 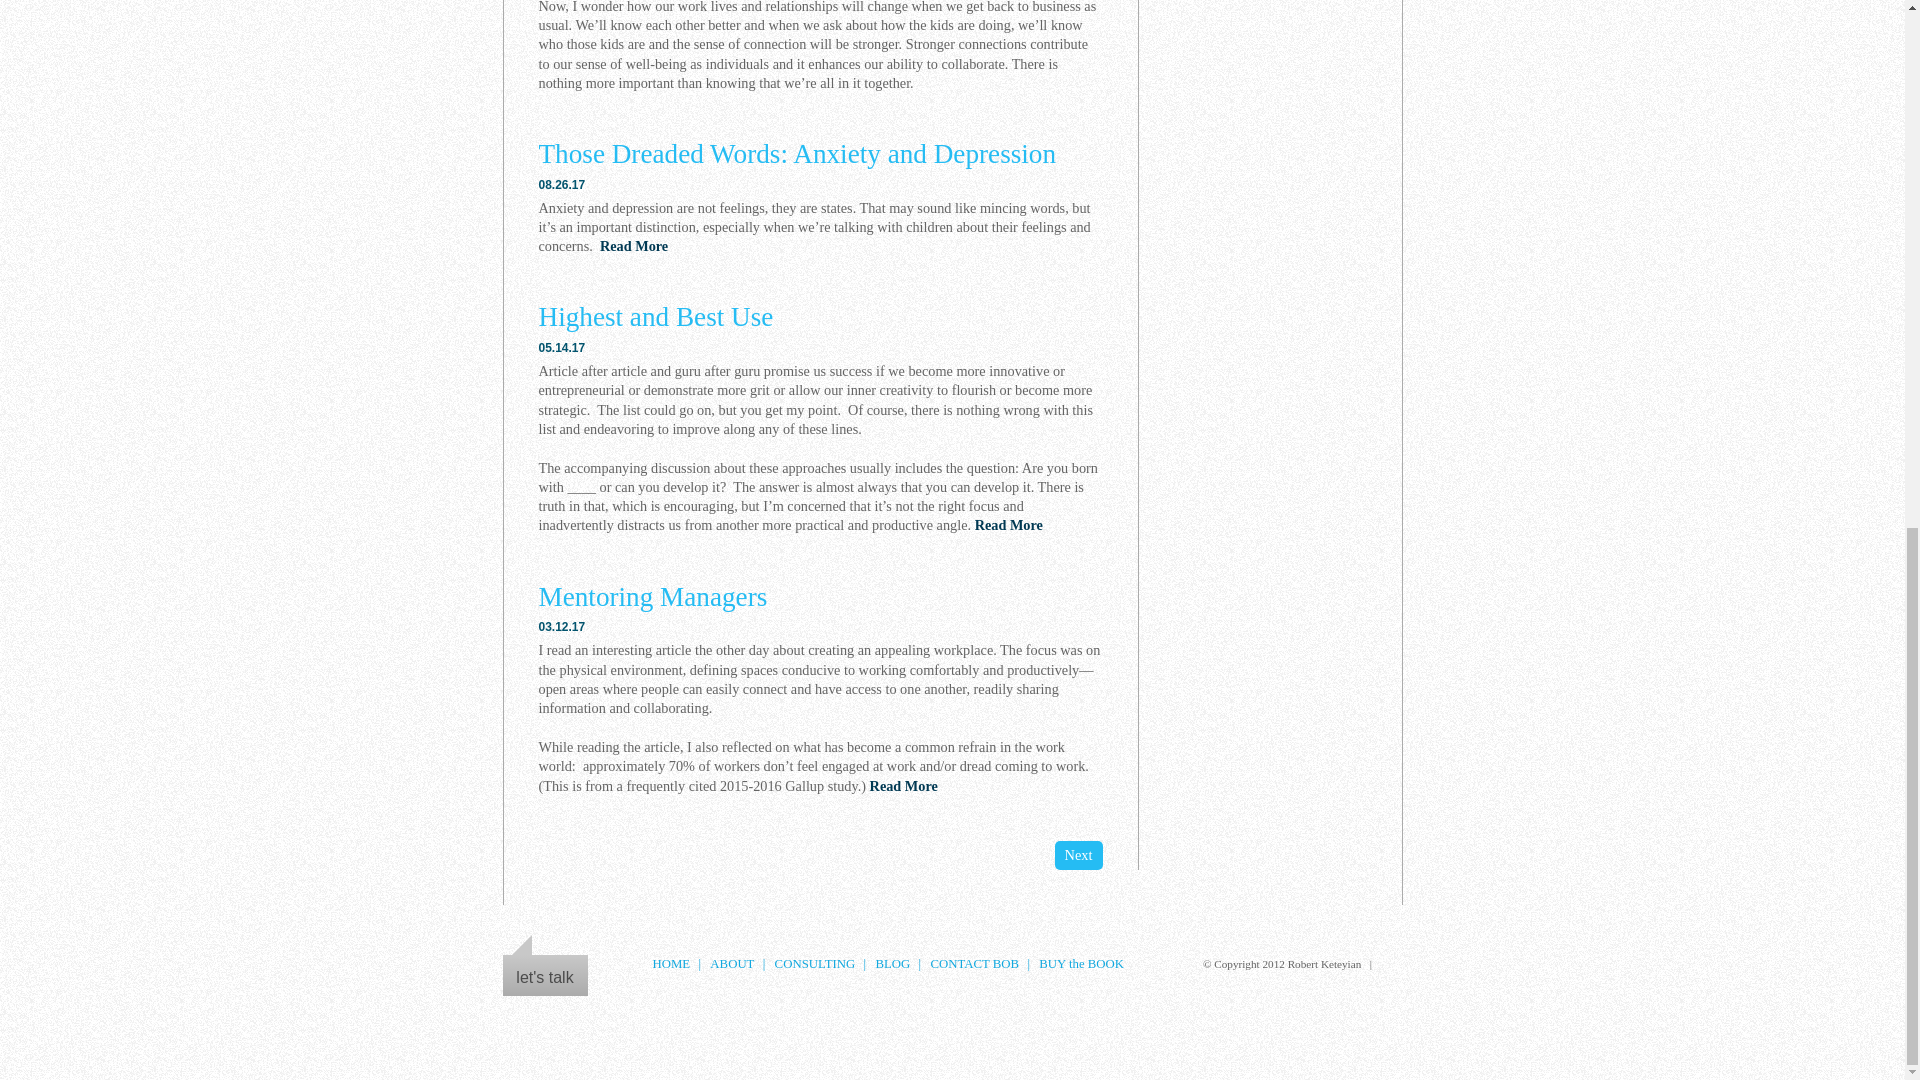 What do you see at coordinates (634, 245) in the screenshot?
I see `Read More` at bounding box center [634, 245].